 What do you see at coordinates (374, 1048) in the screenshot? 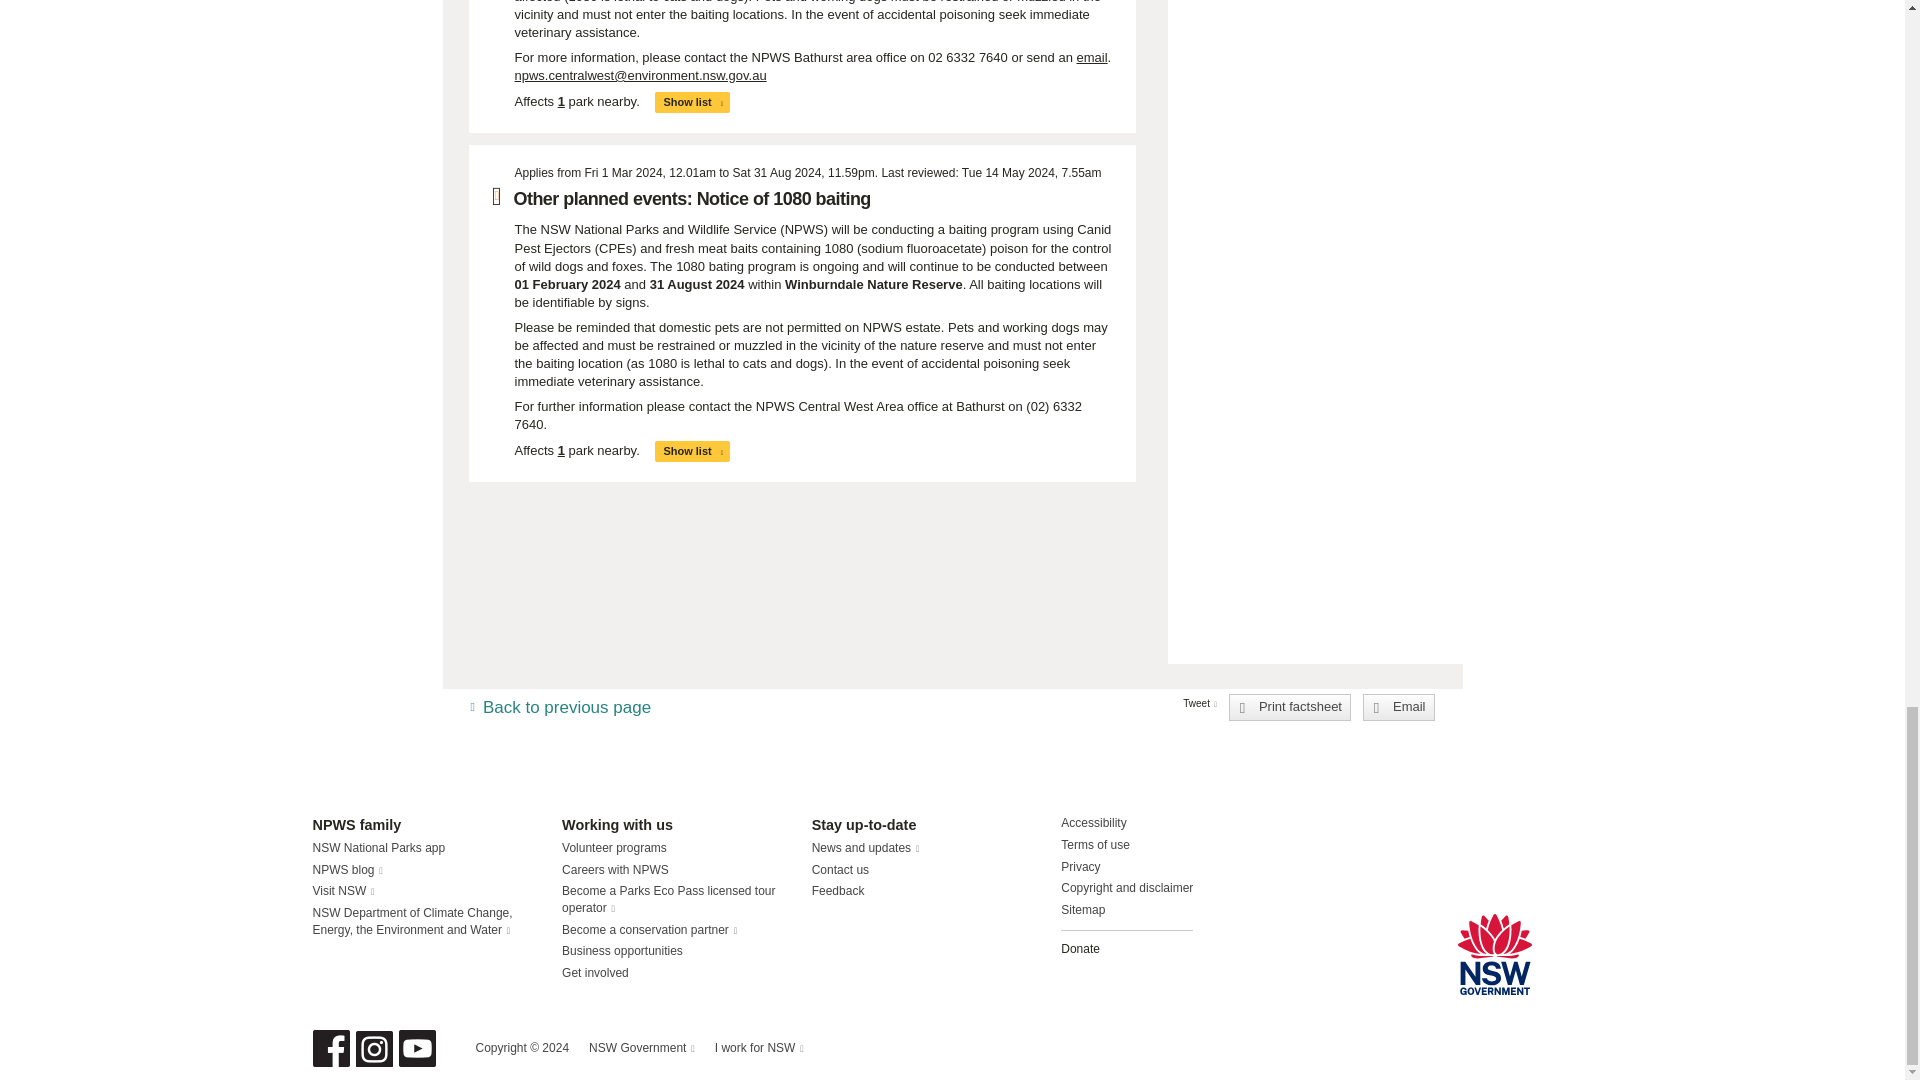
I see `Visit NSW National Parks on Instagram` at bounding box center [374, 1048].